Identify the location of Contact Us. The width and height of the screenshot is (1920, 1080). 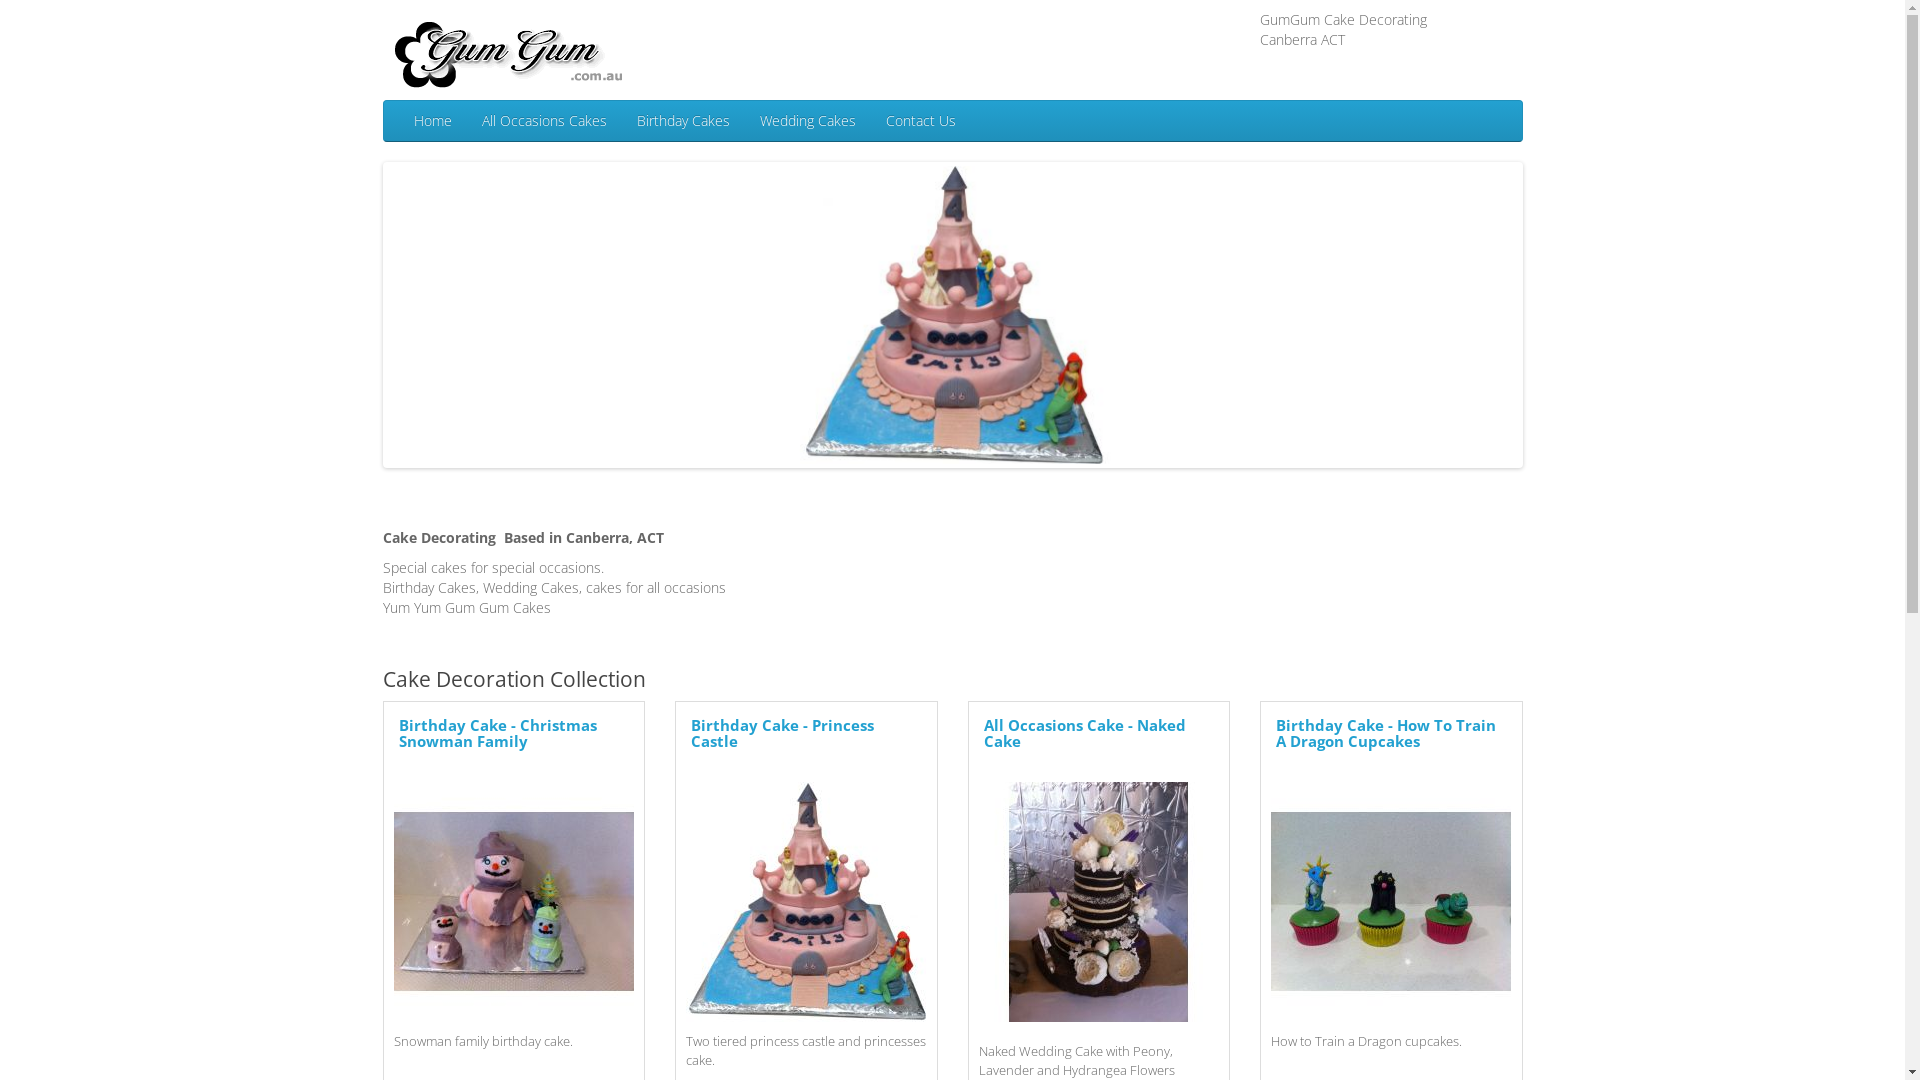
(920, 121).